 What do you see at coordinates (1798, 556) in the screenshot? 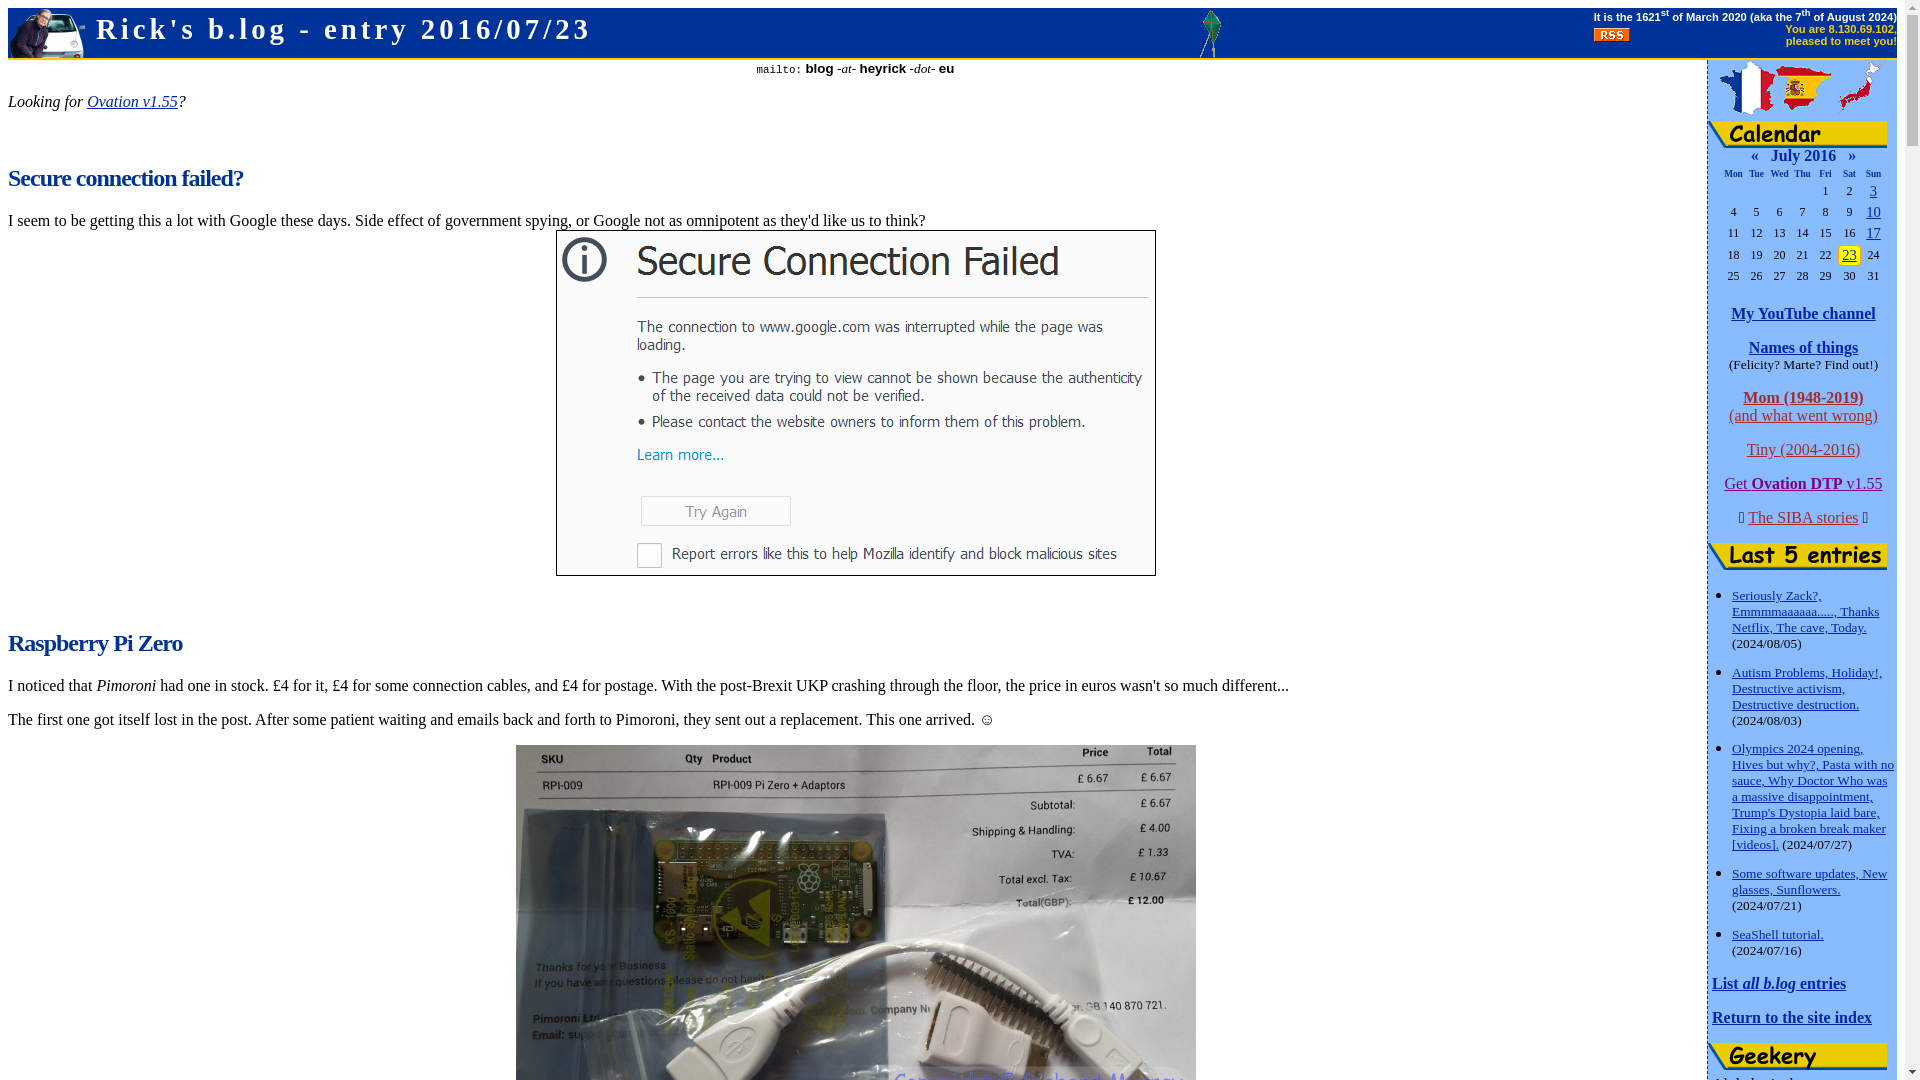
I see `Last 5 entries` at bounding box center [1798, 556].